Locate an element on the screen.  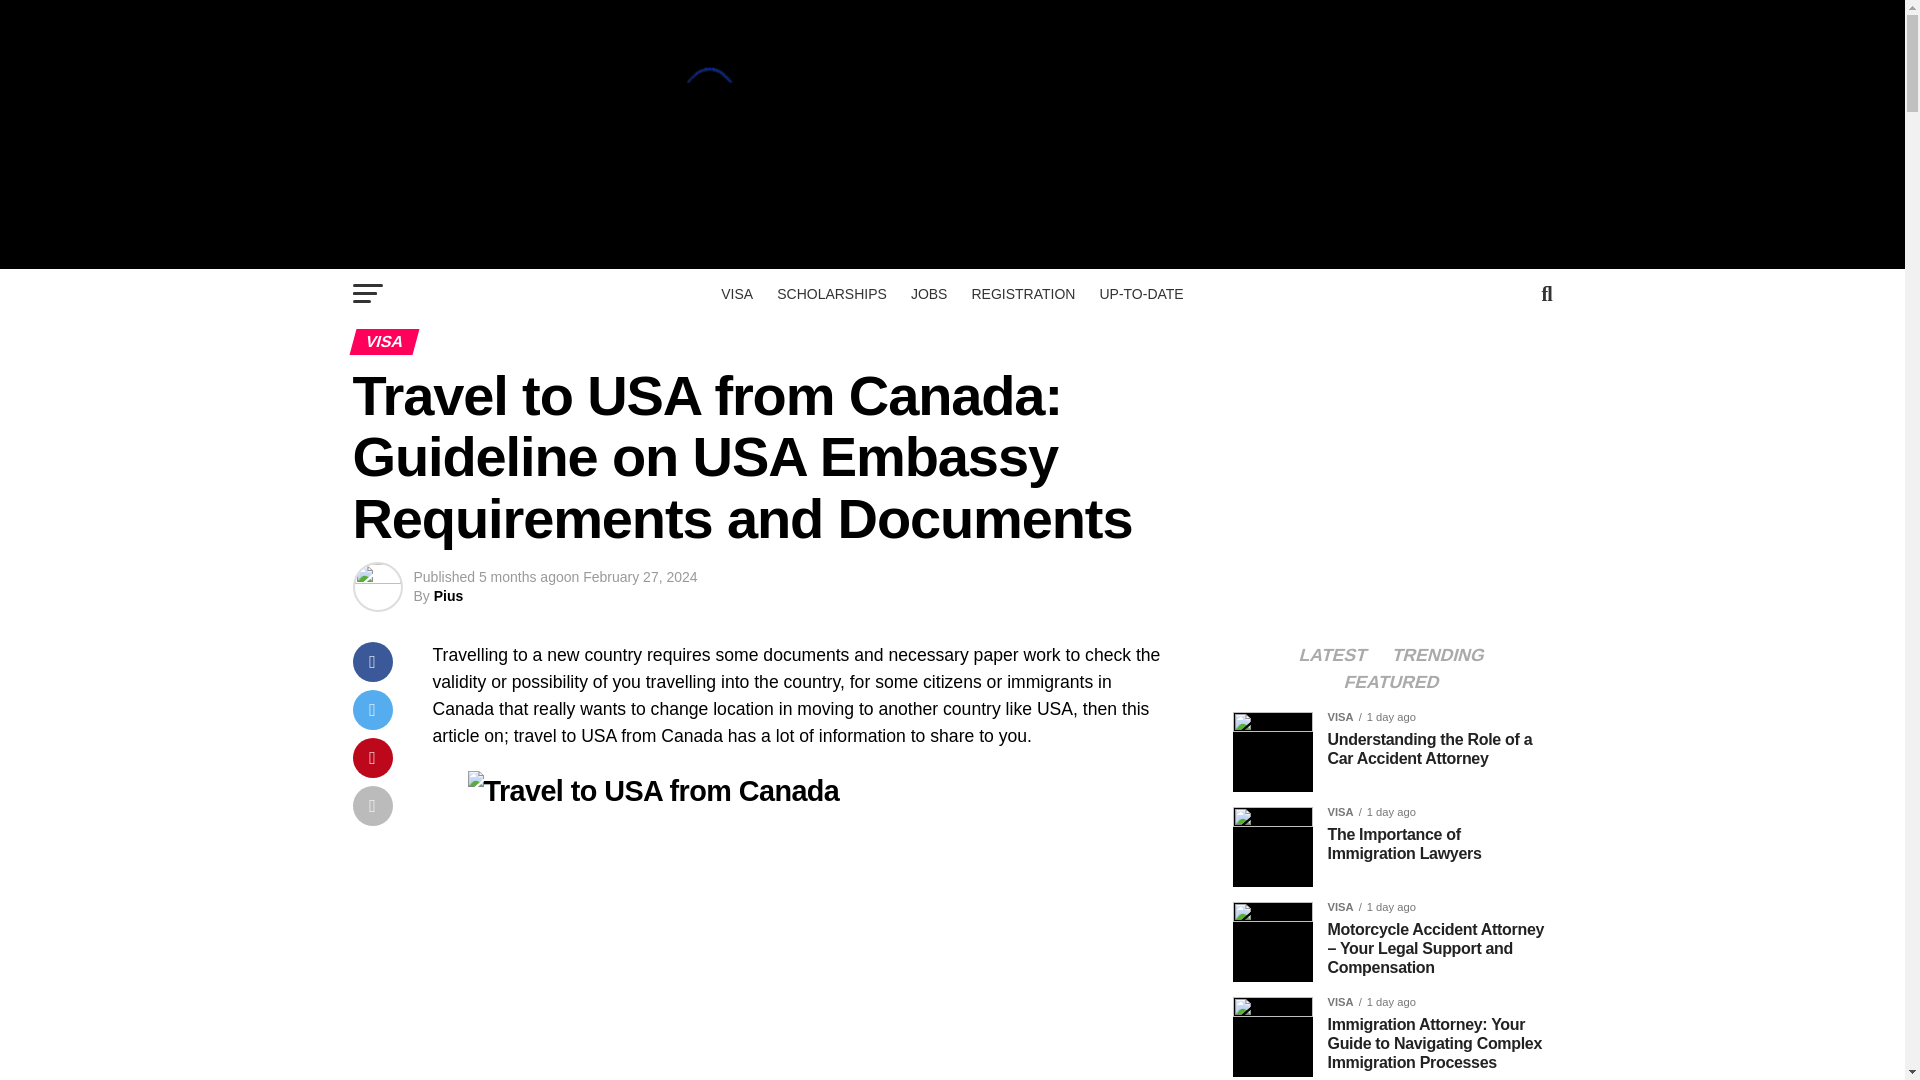
SCHOLARSHIPS is located at coordinates (831, 293).